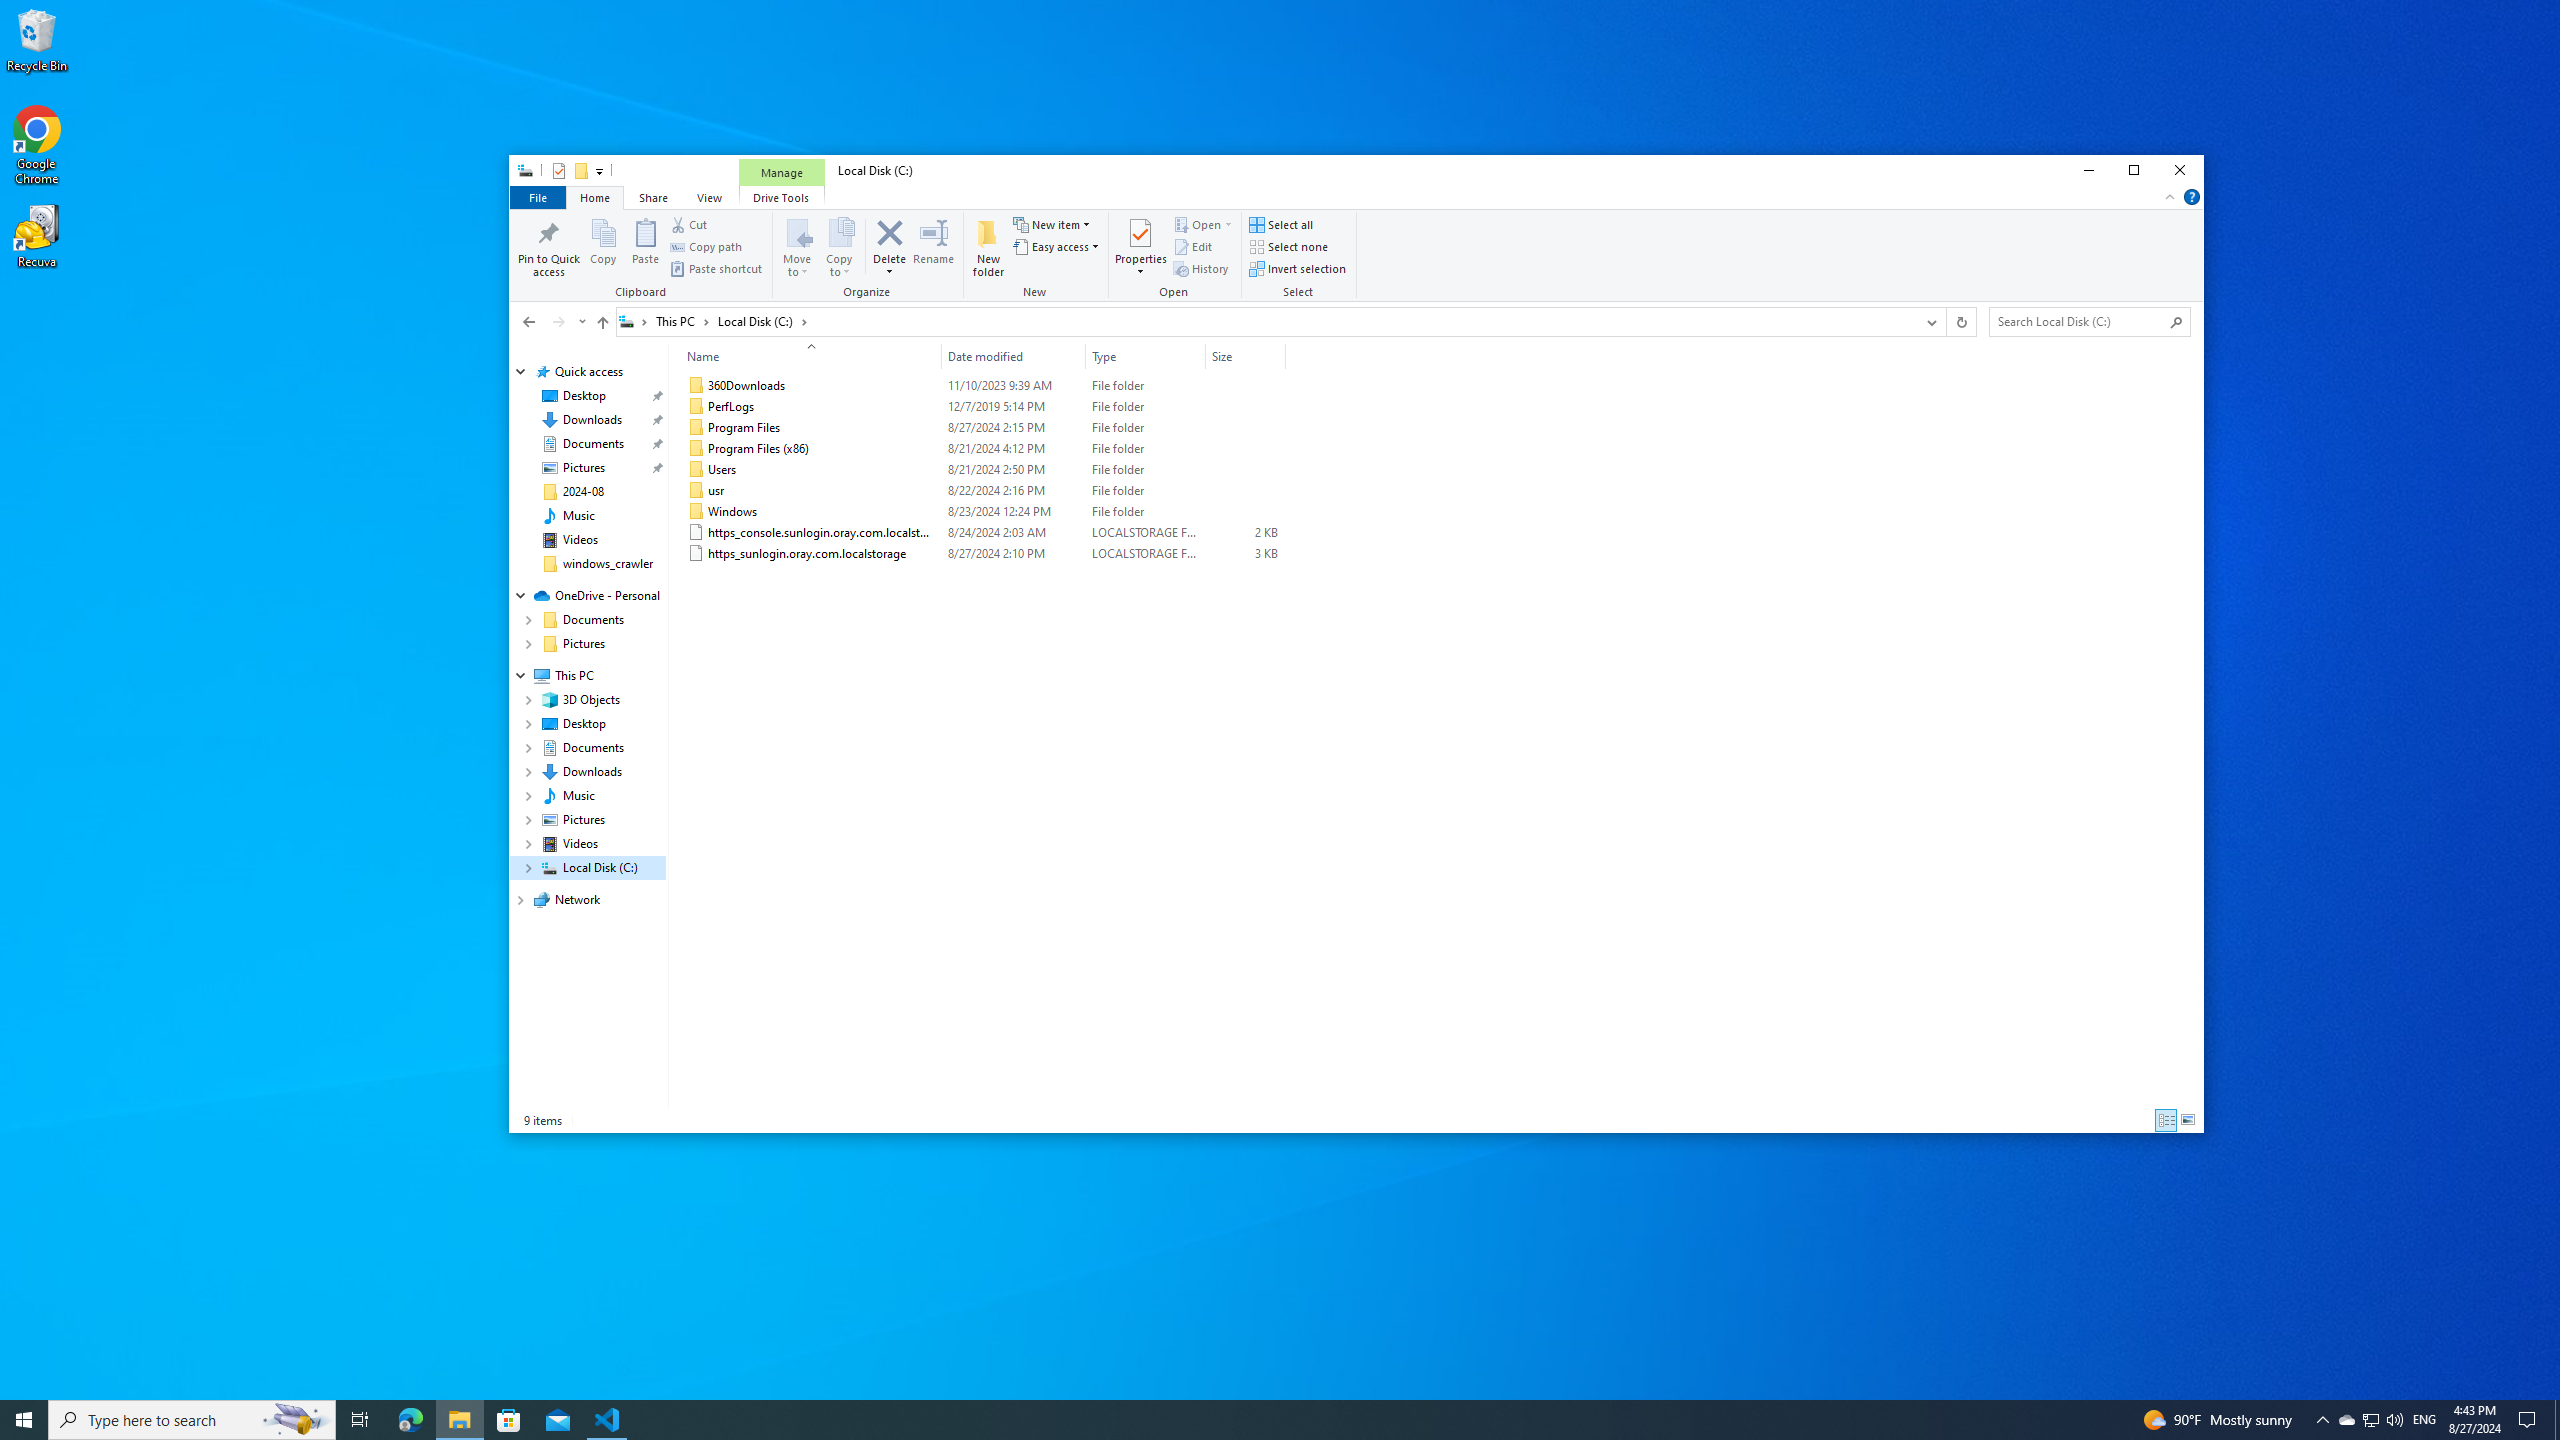 The image size is (2560, 1440). What do you see at coordinates (578, 516) in the screenshot?
I see `Music` at bounding box center [578, 516].